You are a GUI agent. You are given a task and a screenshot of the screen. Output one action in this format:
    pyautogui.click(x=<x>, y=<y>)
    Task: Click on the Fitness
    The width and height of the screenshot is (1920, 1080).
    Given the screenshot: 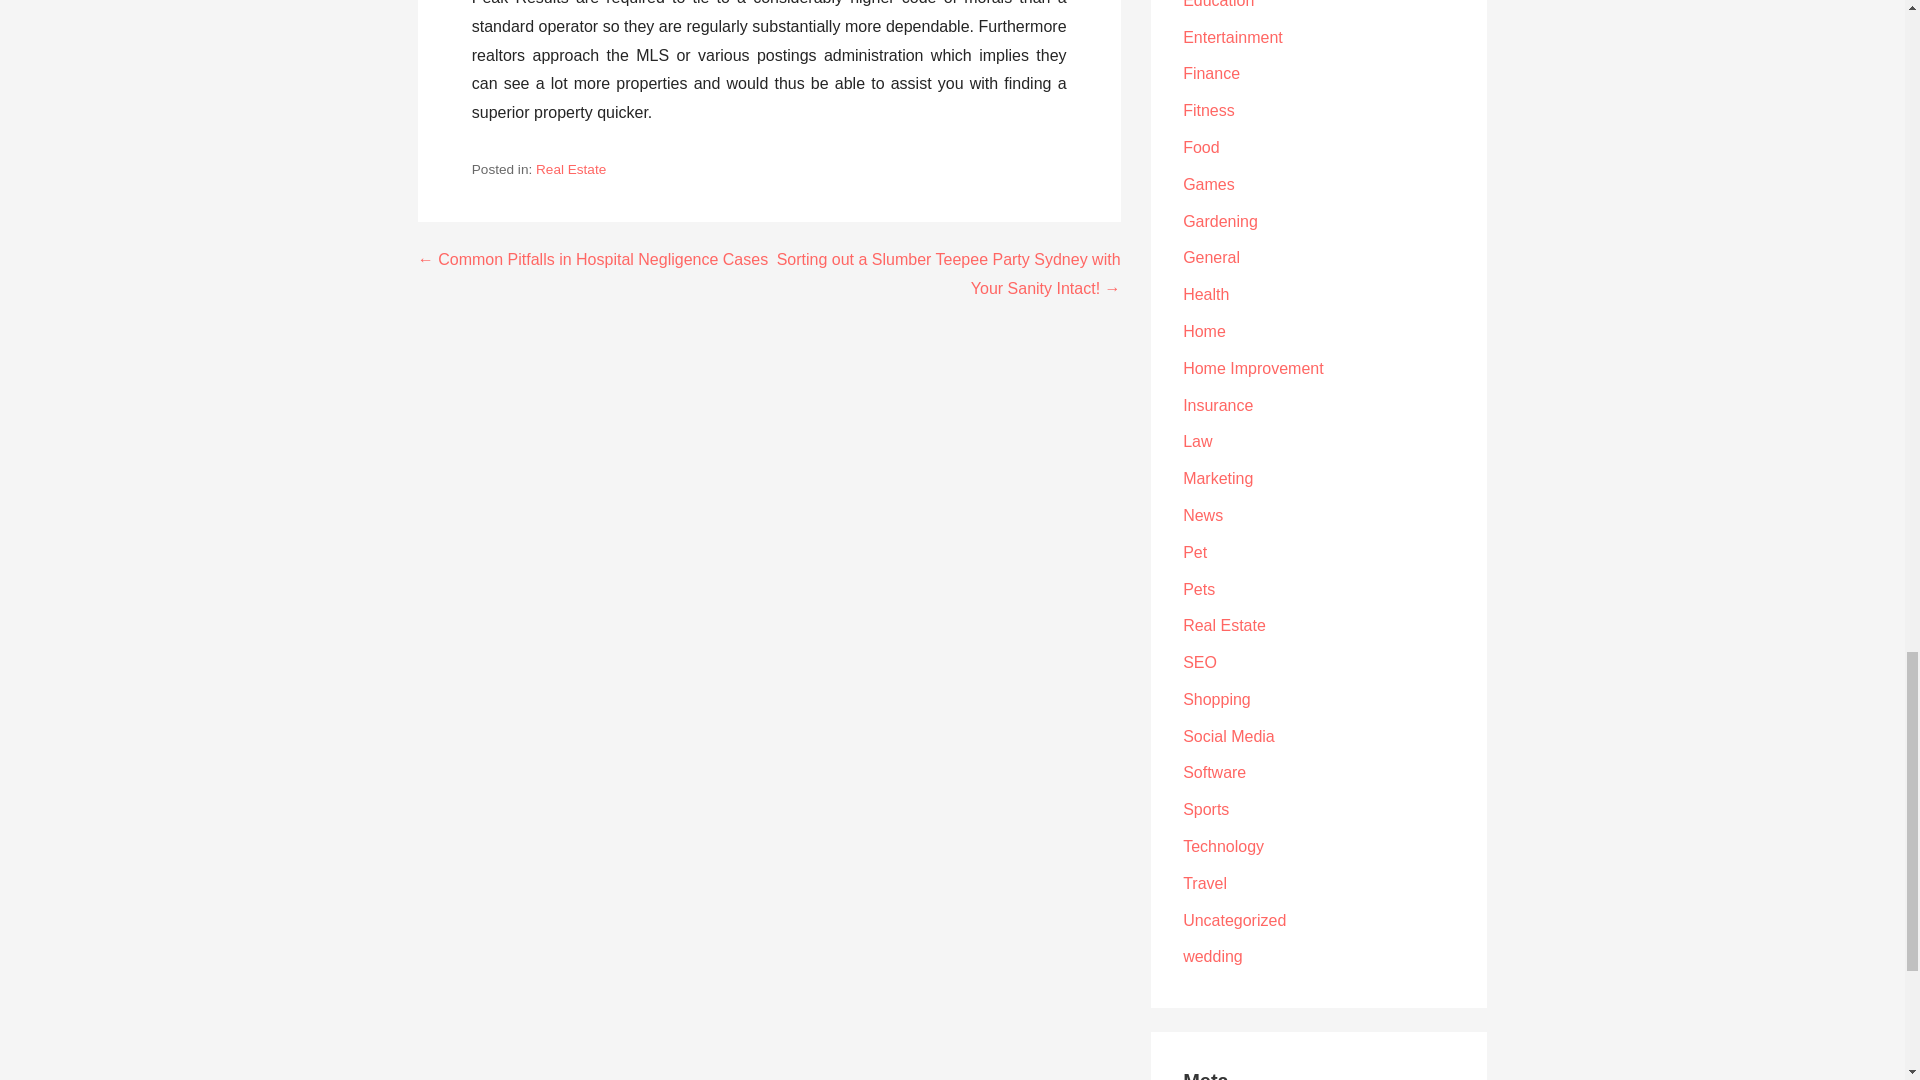 What is the action you would take?
    pyautogui.click(x=1208, y=110)
    